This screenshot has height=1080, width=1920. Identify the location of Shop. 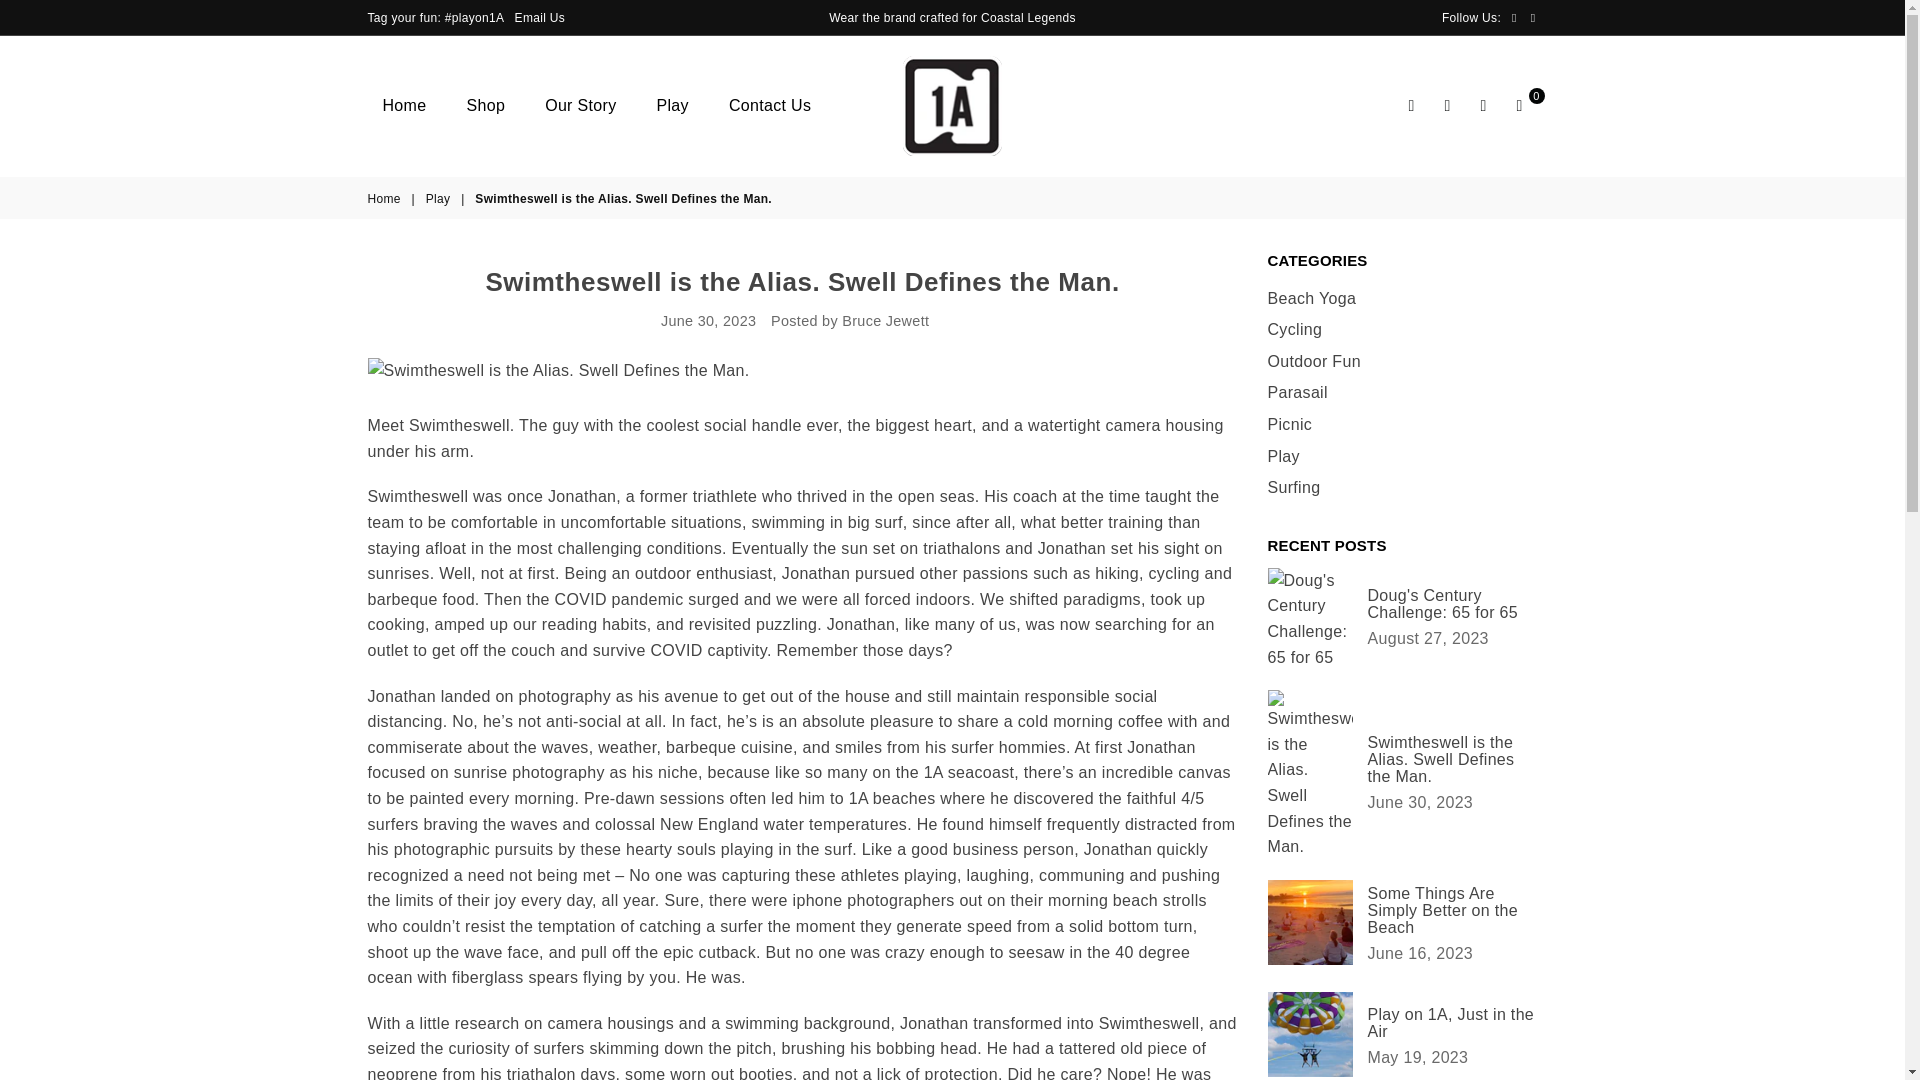
(486, 106).